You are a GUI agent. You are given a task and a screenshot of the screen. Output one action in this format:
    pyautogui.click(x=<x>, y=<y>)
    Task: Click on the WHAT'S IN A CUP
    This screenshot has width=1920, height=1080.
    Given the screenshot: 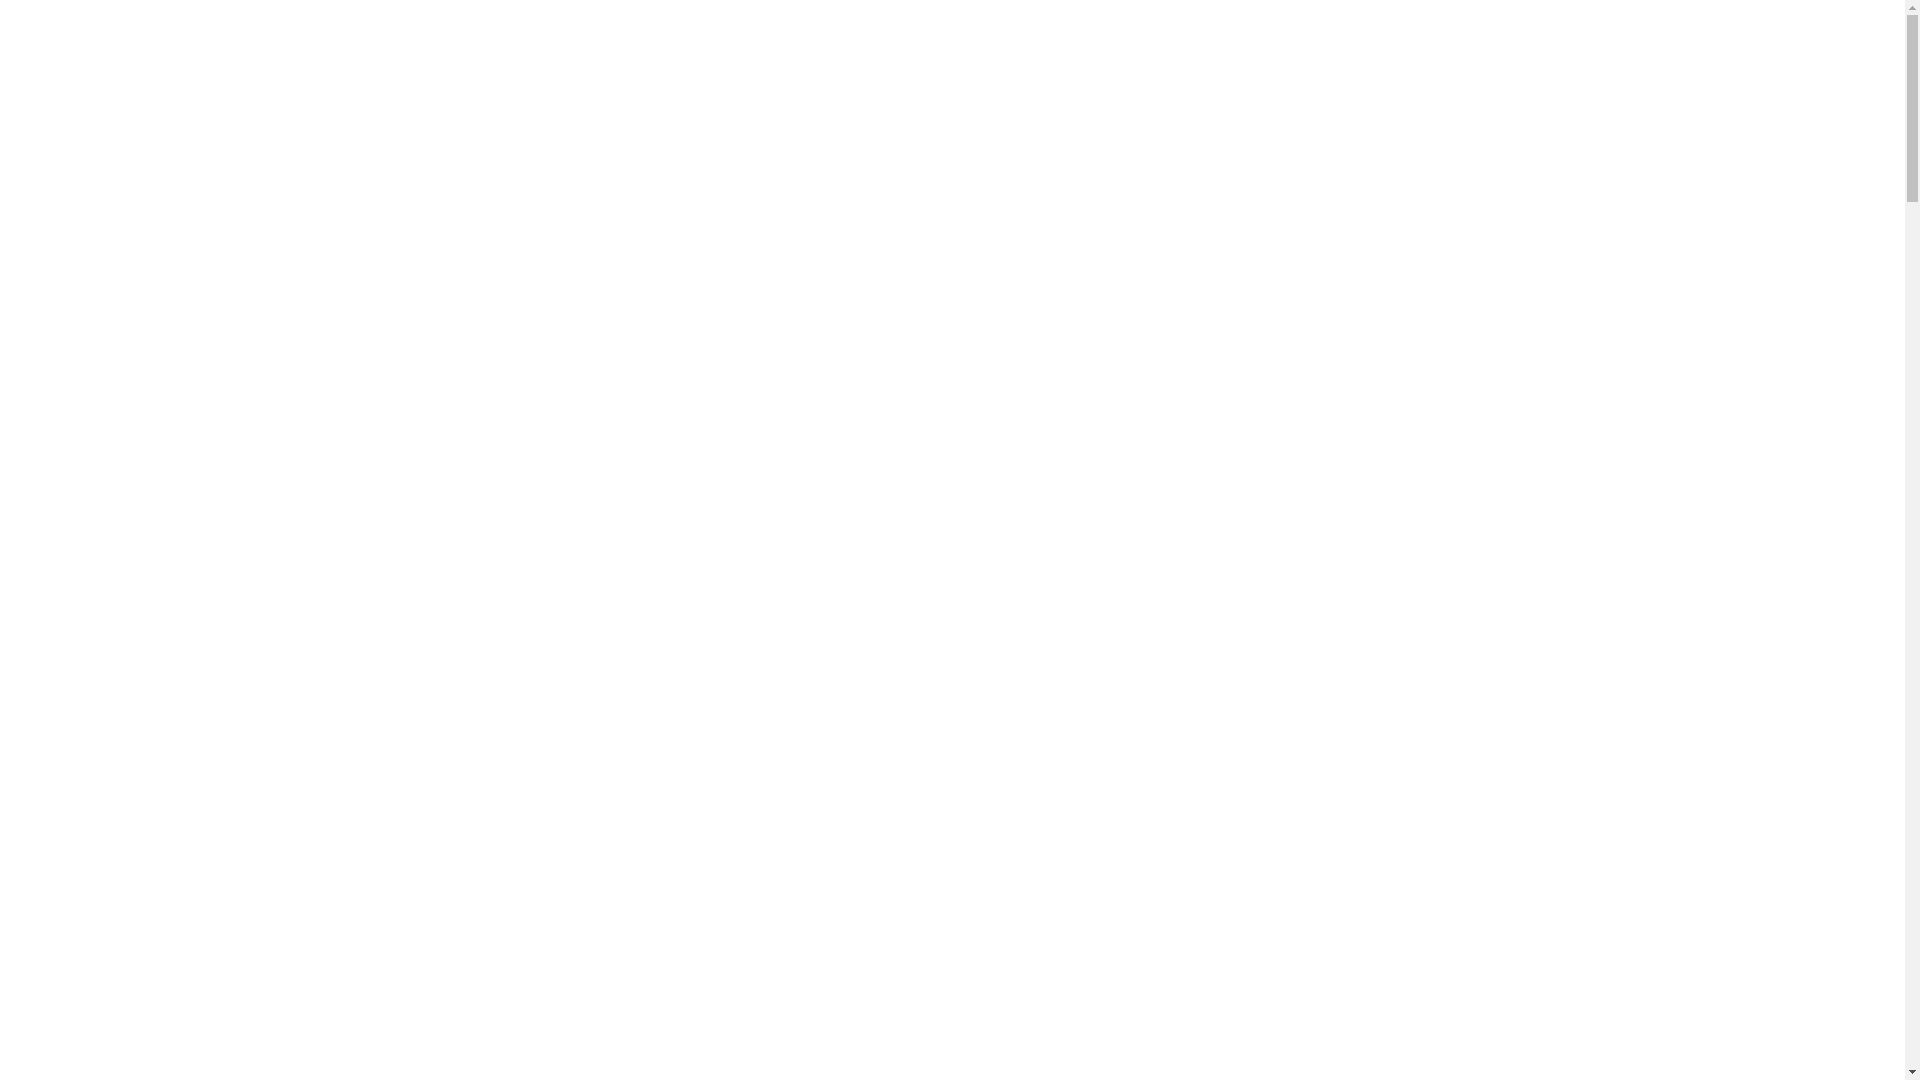 What is the action you would take?
    pyautogui.click(x=1138, y=38)
    